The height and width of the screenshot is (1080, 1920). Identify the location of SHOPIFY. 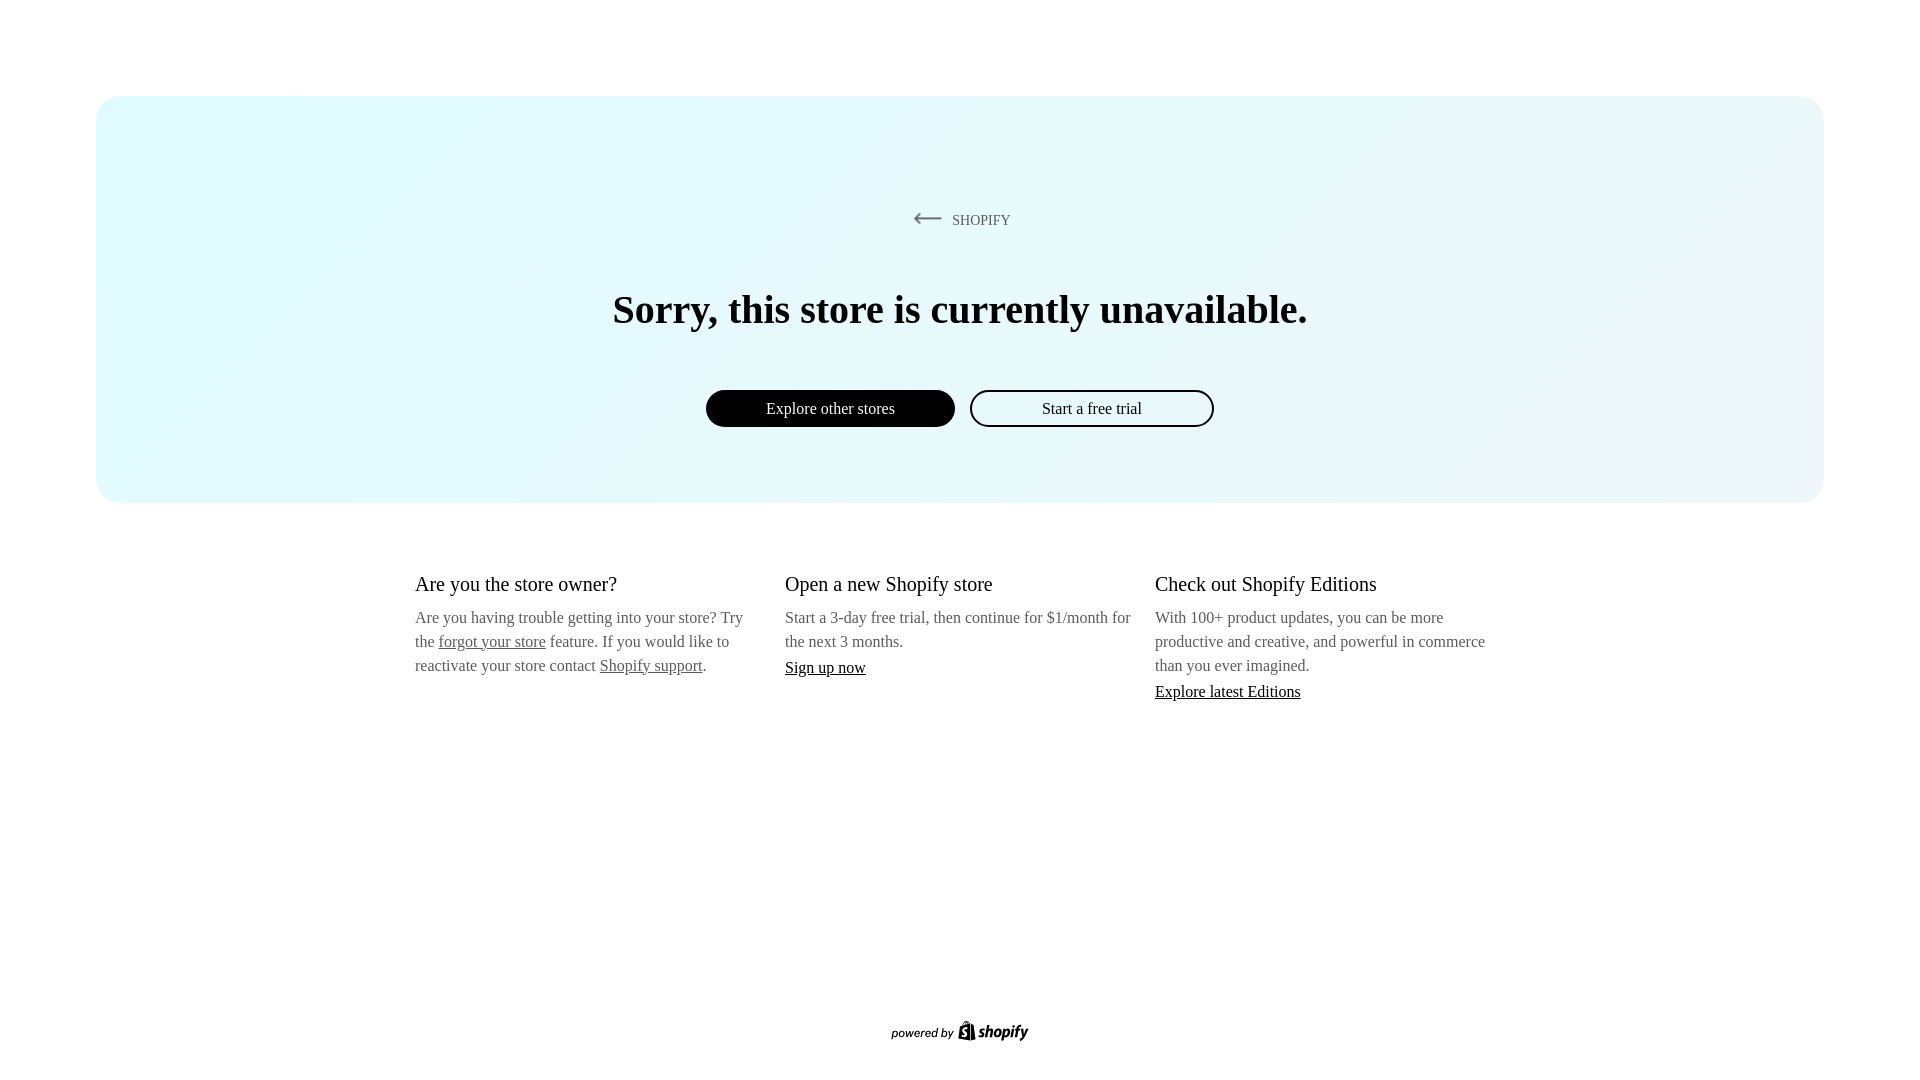
(958, 219).